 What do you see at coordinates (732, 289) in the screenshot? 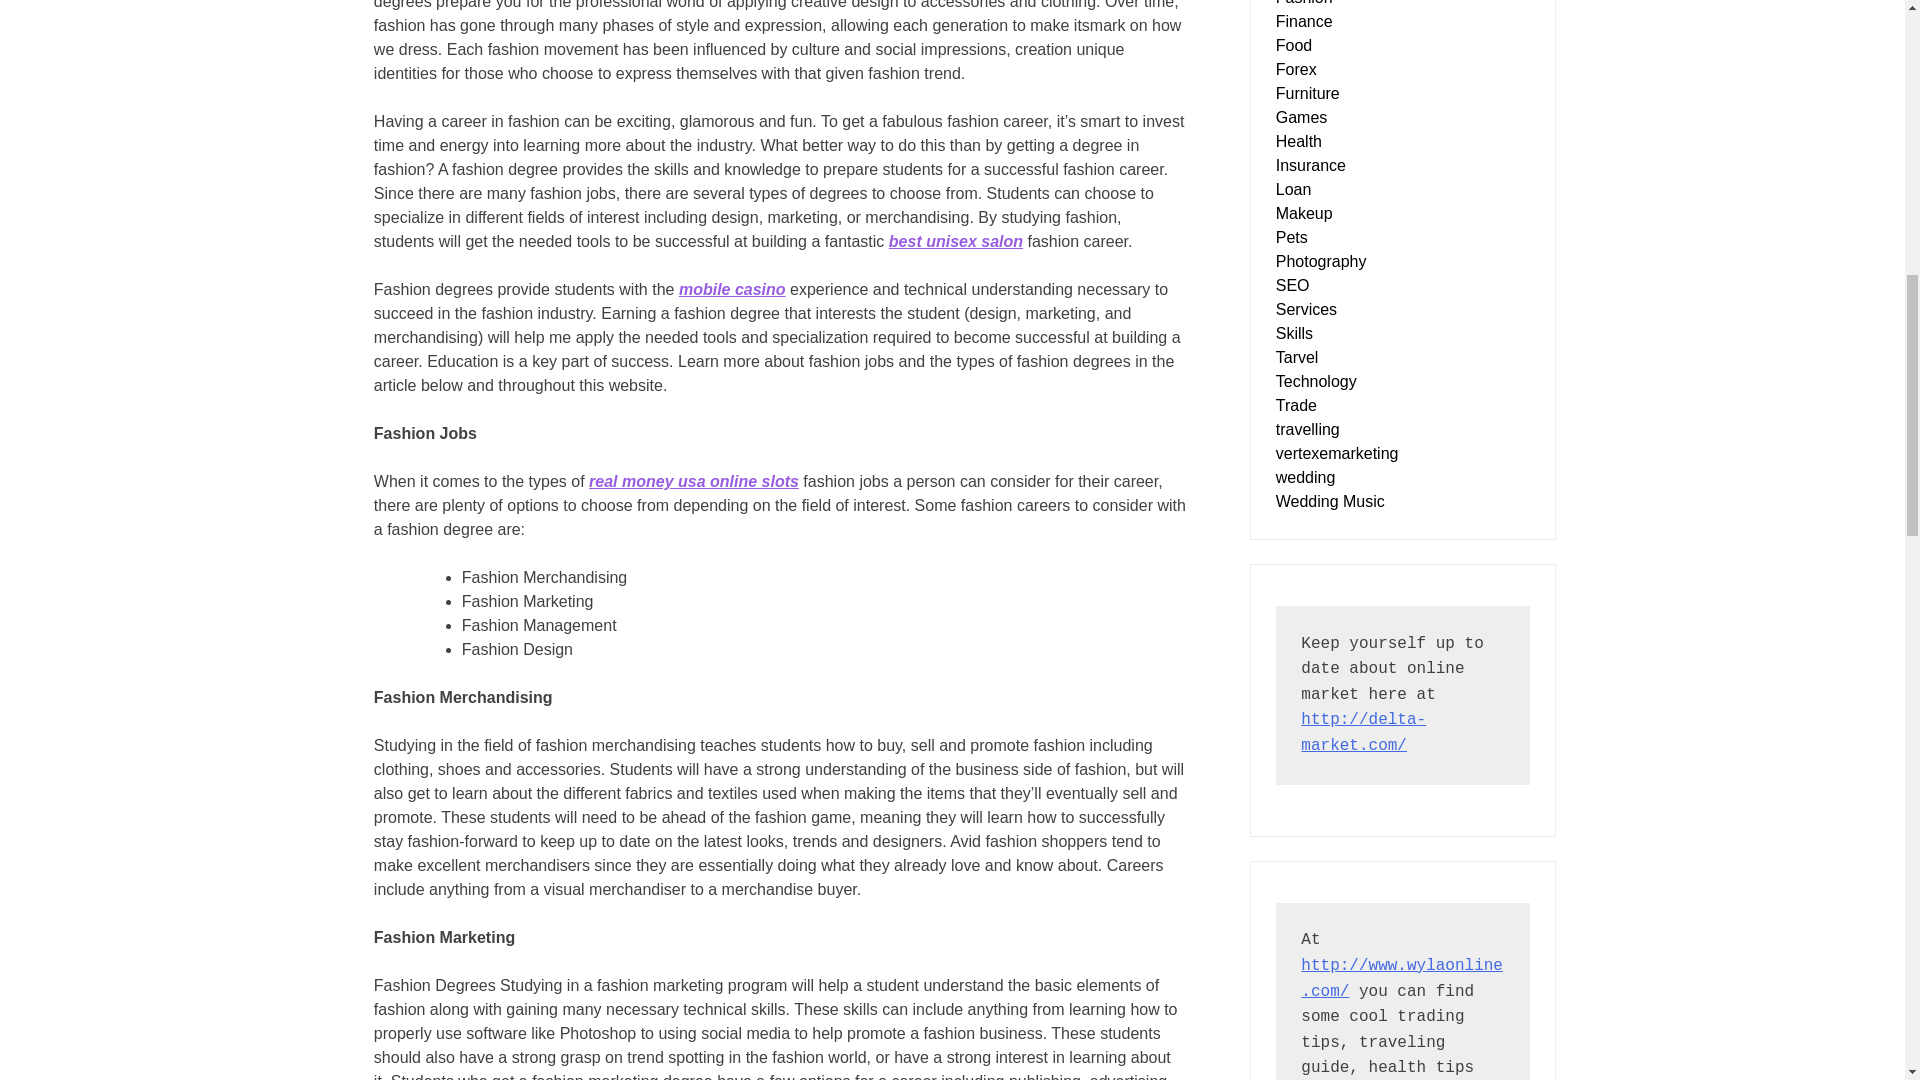
I see `mobile casino` at bounding box center [732, 289].